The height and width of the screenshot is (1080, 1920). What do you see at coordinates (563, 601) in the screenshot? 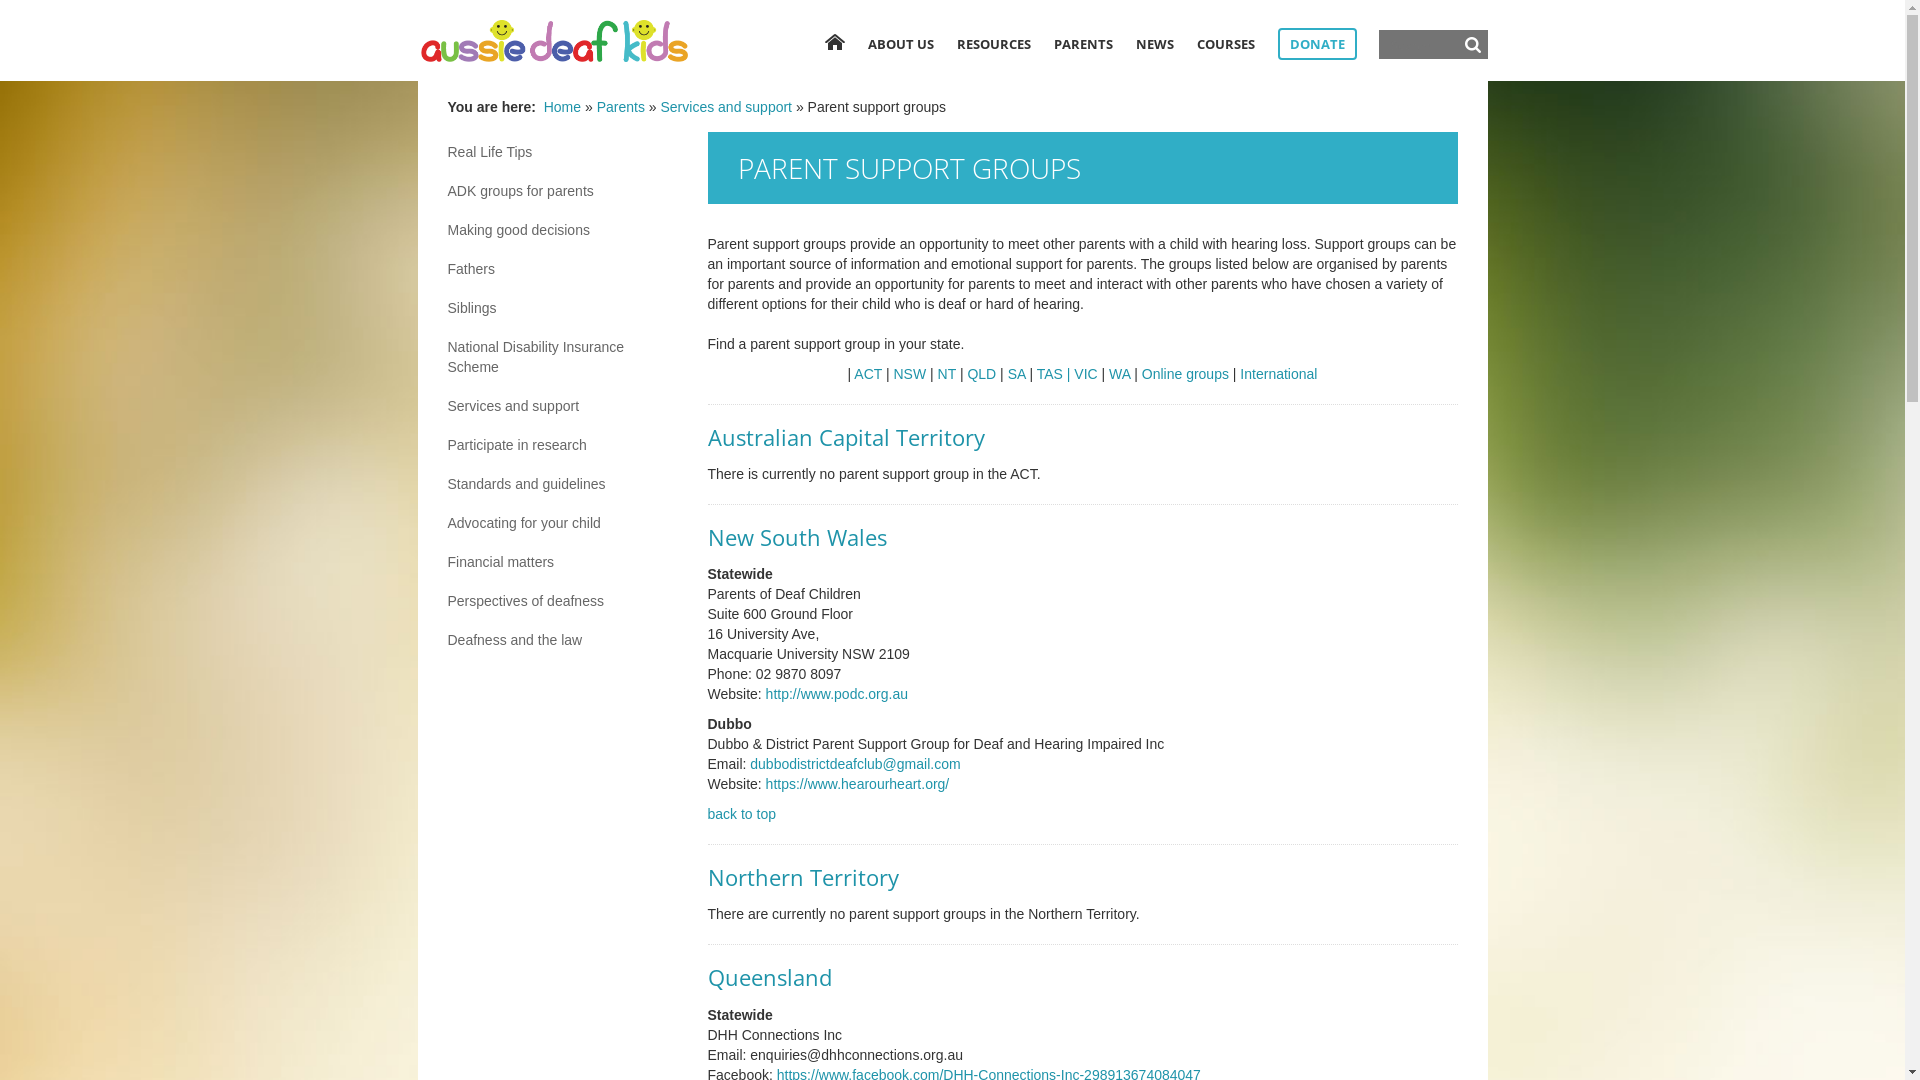
I see `Perspectives of deafness` at bounding box center [563, 601].